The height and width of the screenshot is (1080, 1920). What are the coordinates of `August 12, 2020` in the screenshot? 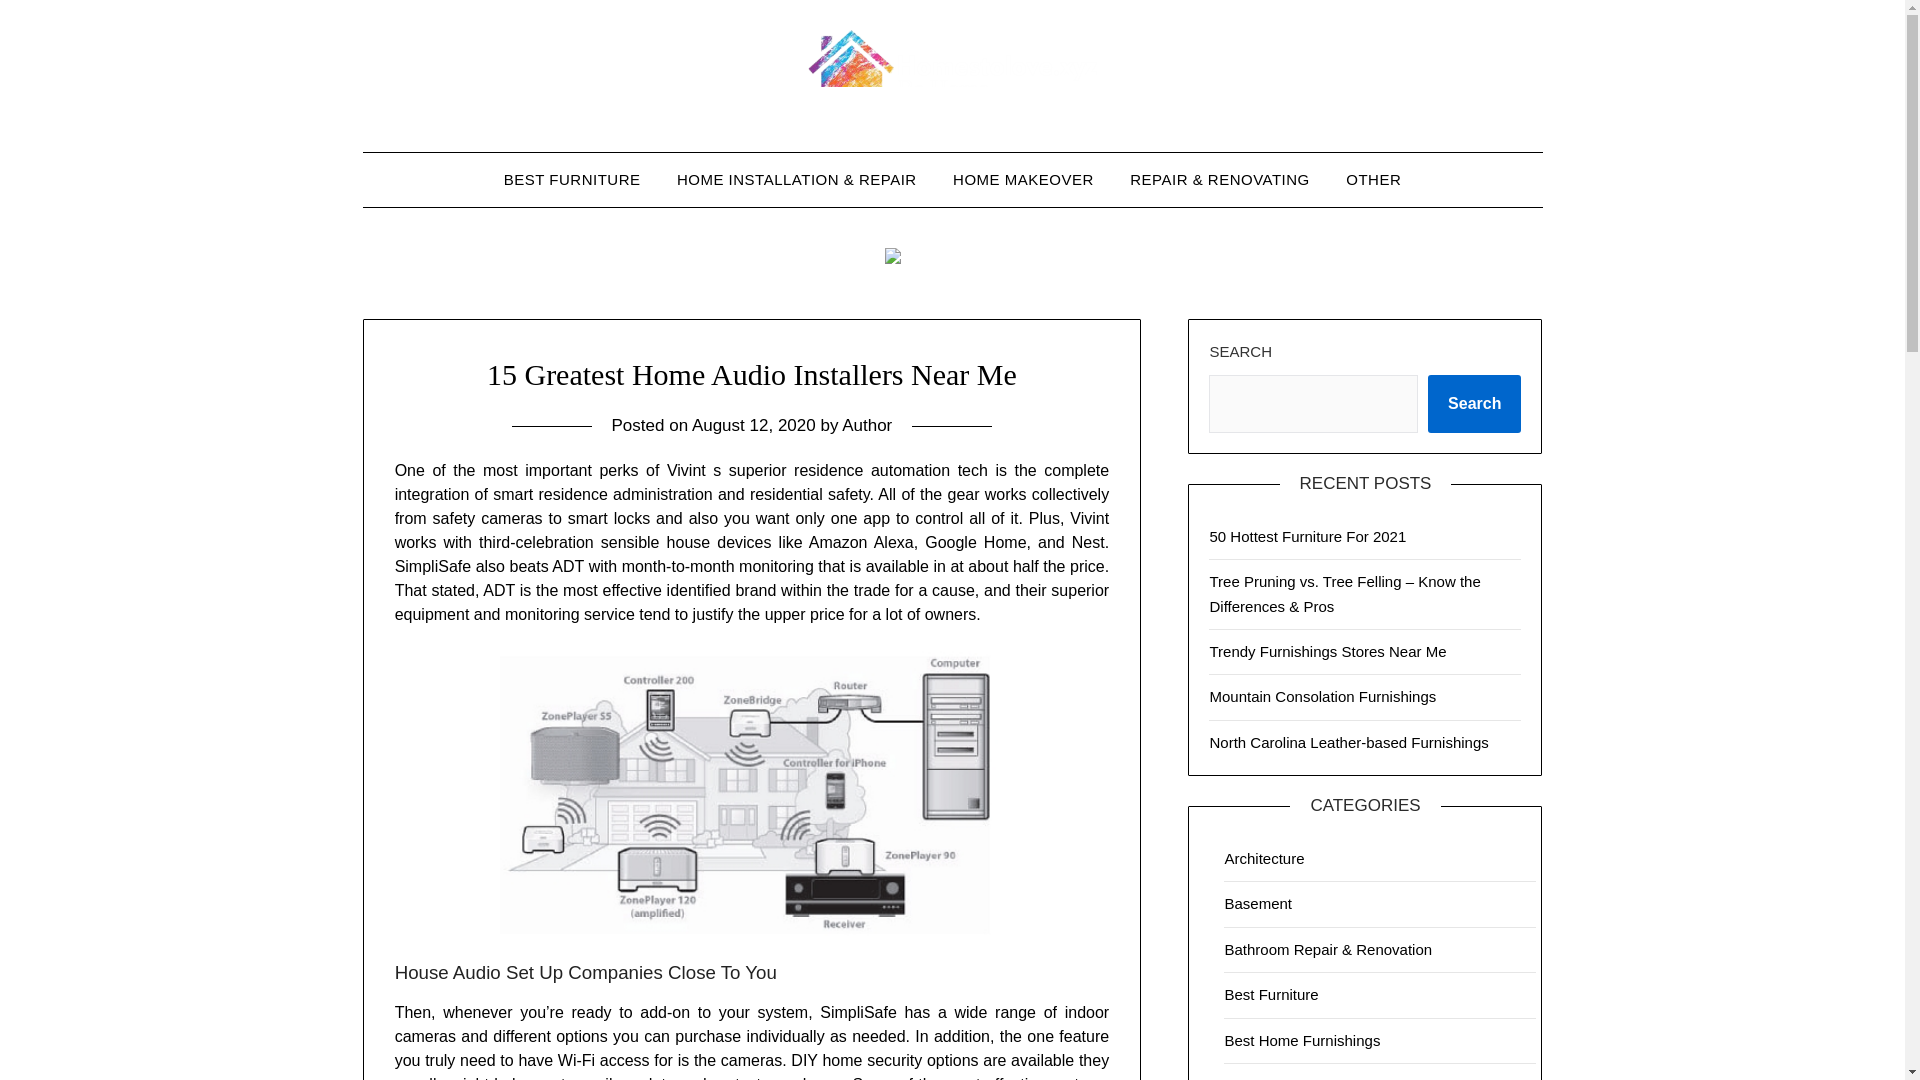 It's located at (754, 425).